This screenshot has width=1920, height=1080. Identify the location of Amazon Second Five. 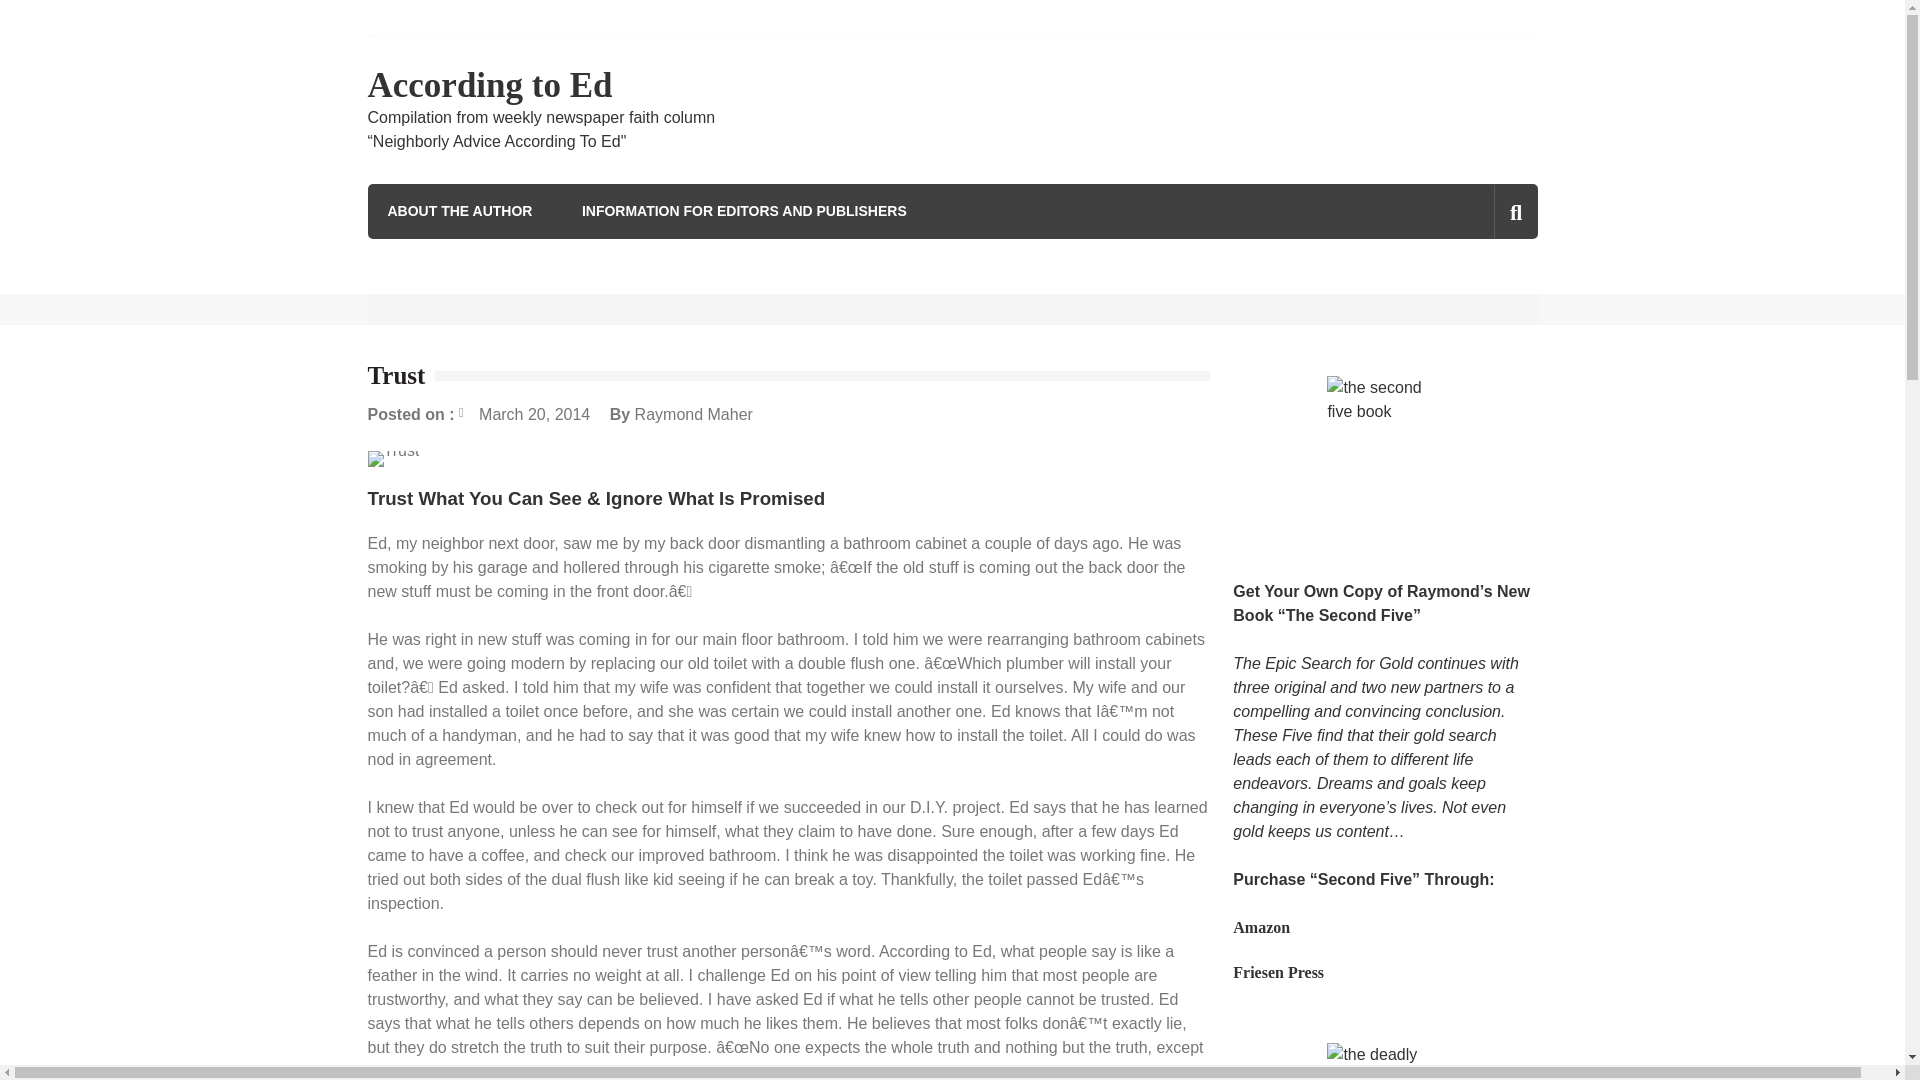
(1261, 928).